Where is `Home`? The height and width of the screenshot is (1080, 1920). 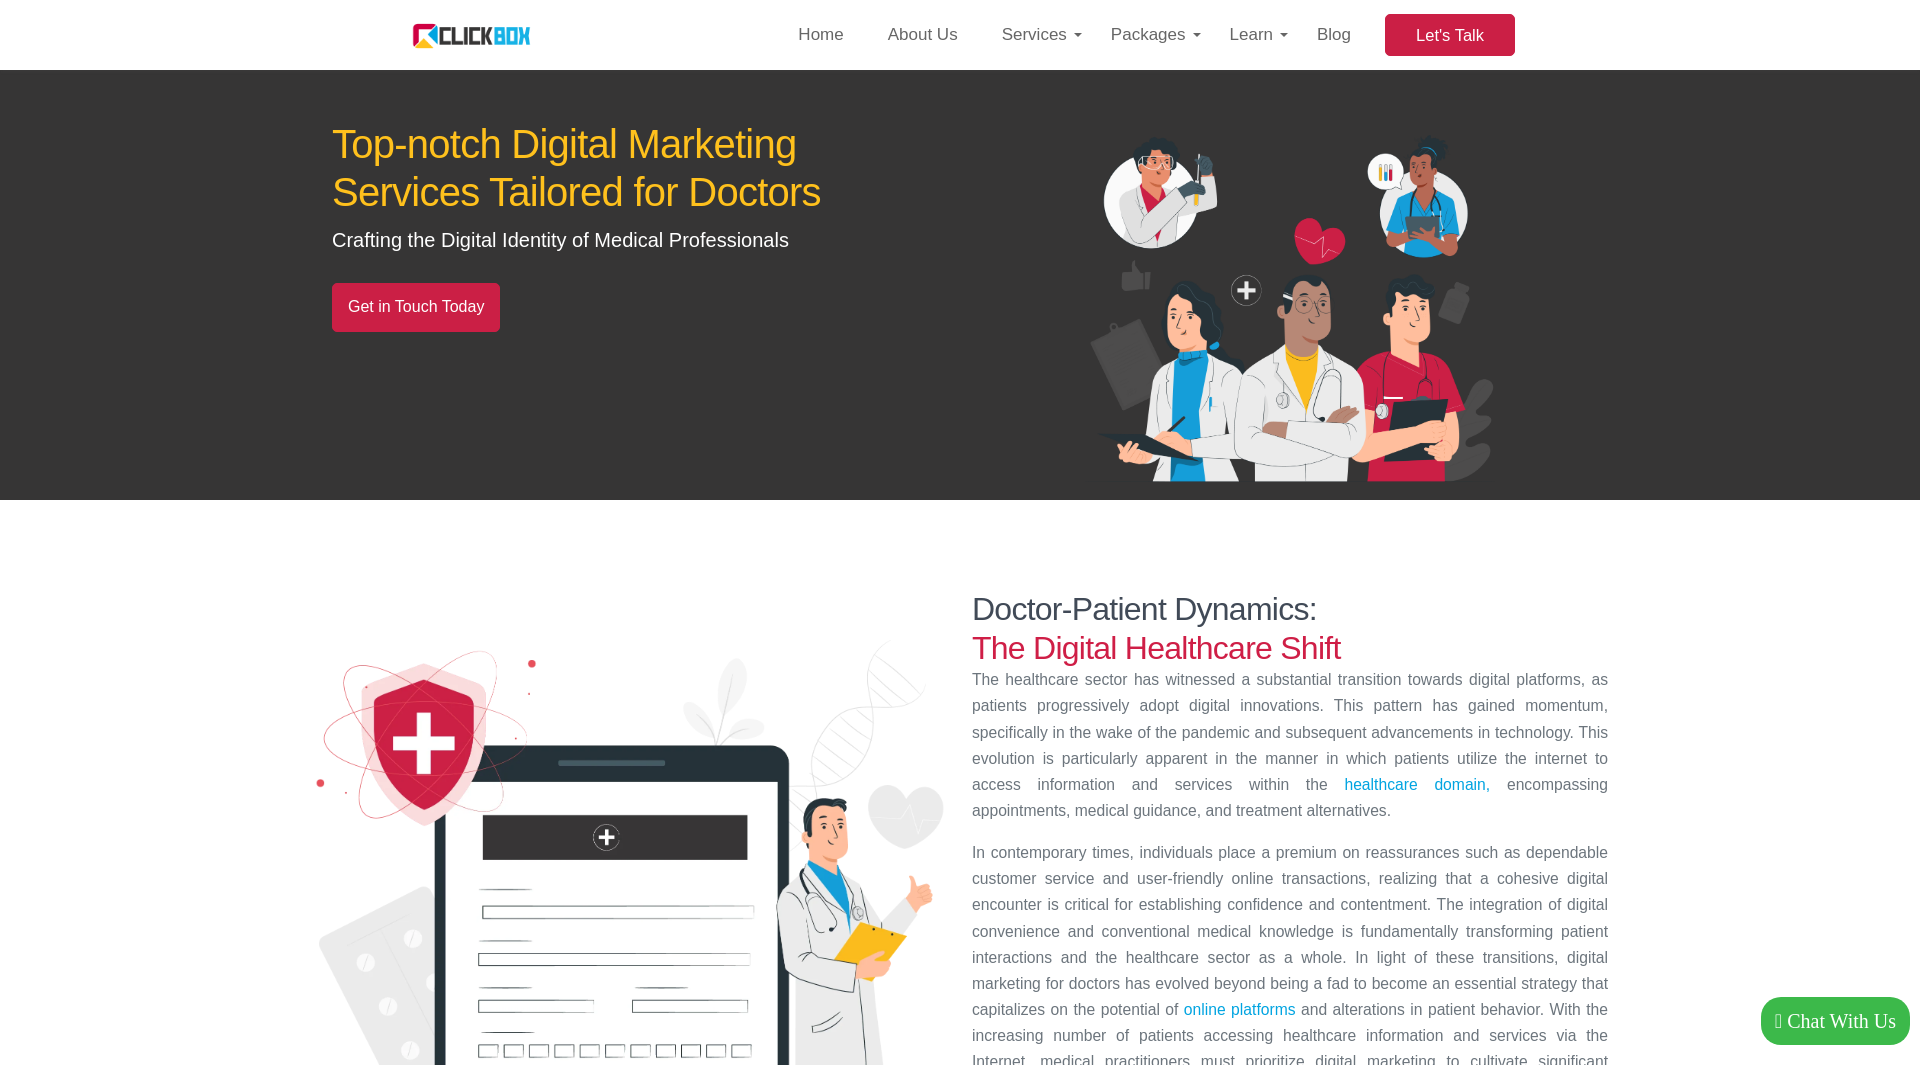
Home is located at coordinates (820, 35).